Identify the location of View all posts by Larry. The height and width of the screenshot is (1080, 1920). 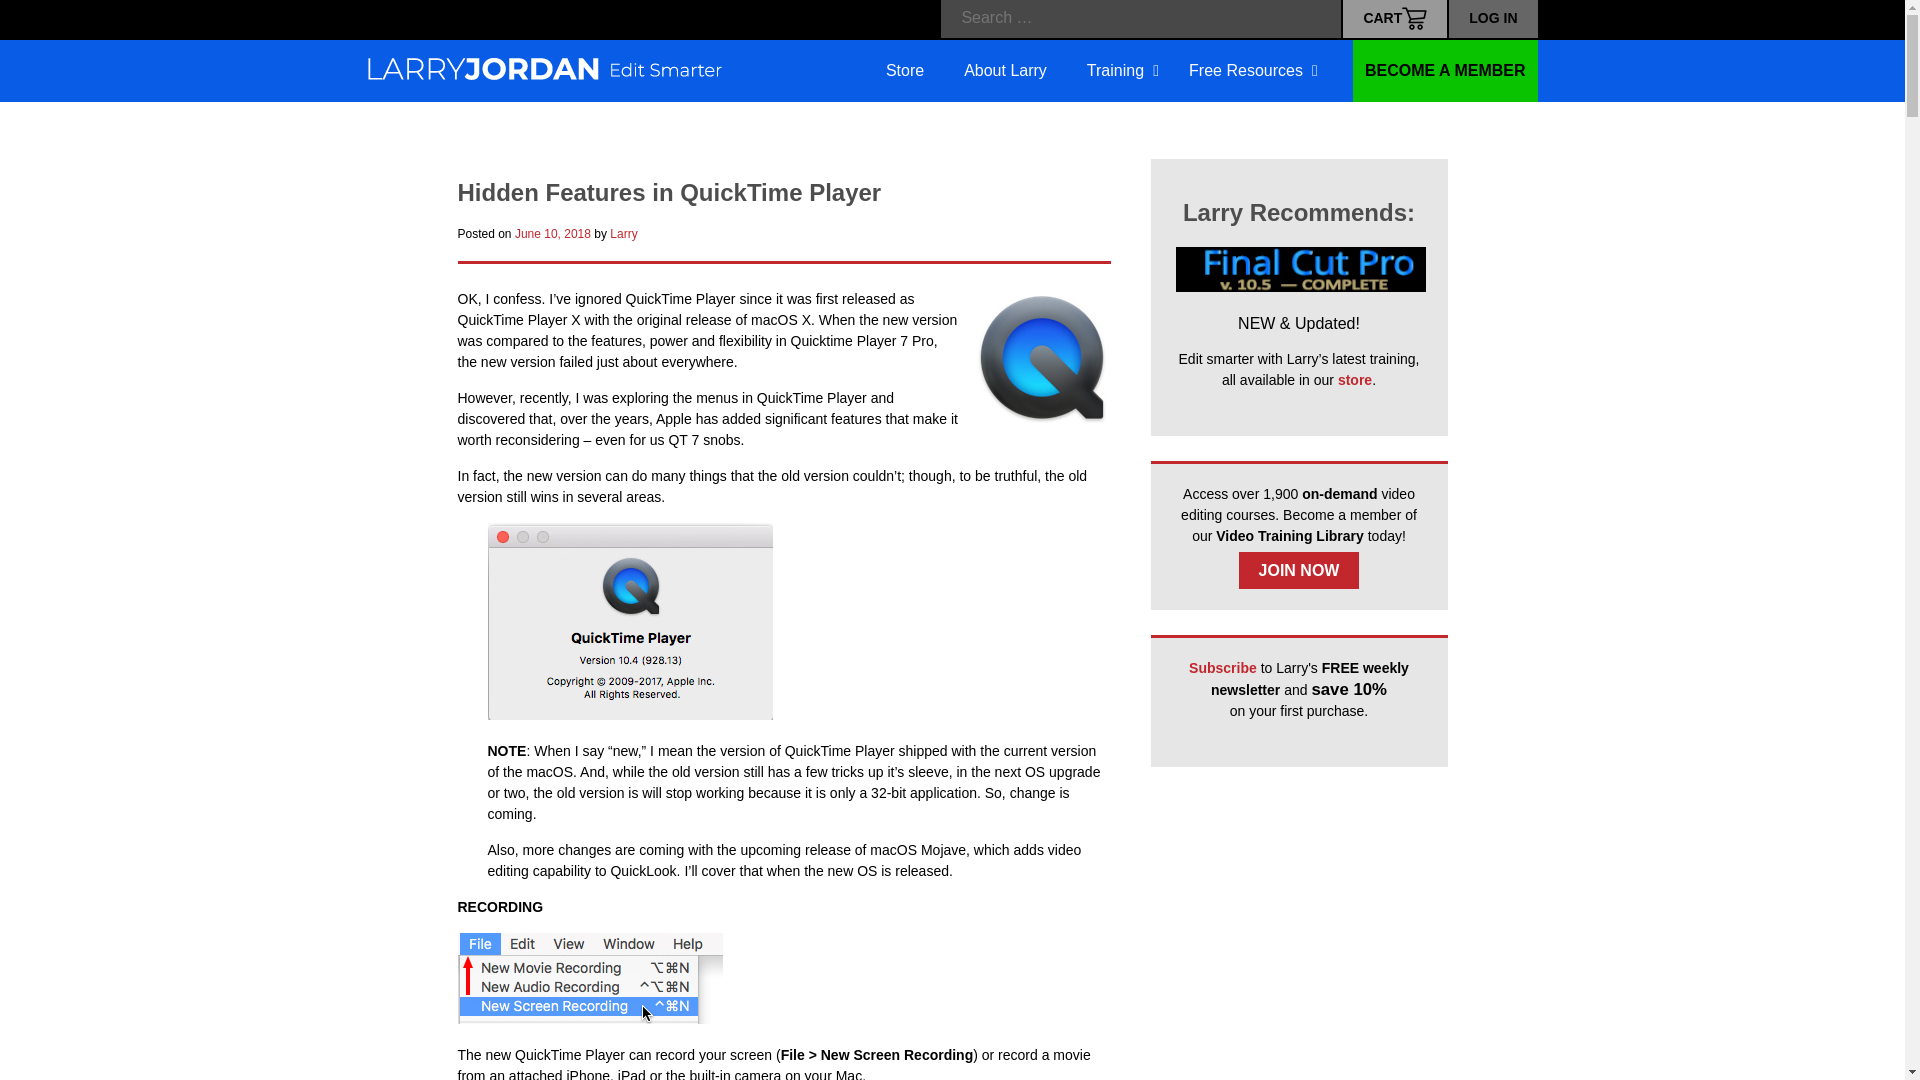
(624, 233).